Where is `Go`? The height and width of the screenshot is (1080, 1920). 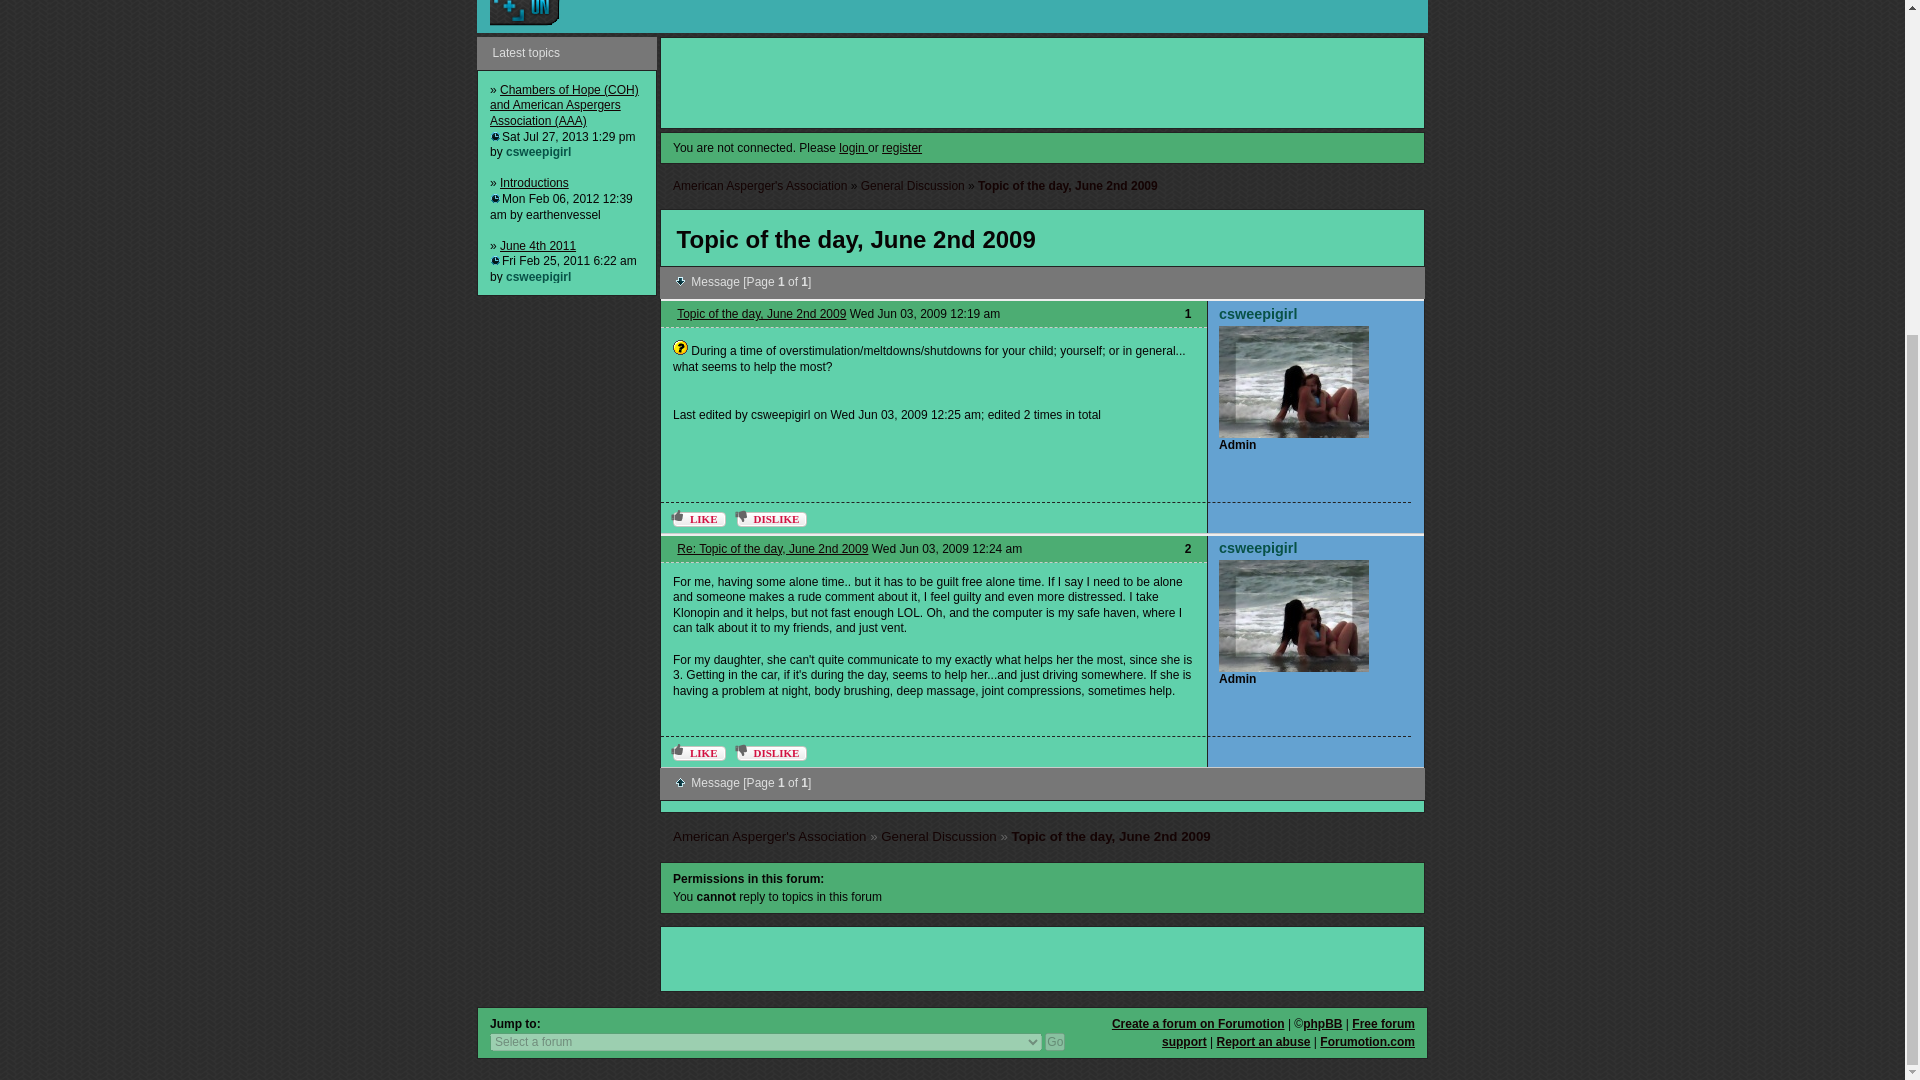 Go is located at coordinates (1054, 1041).